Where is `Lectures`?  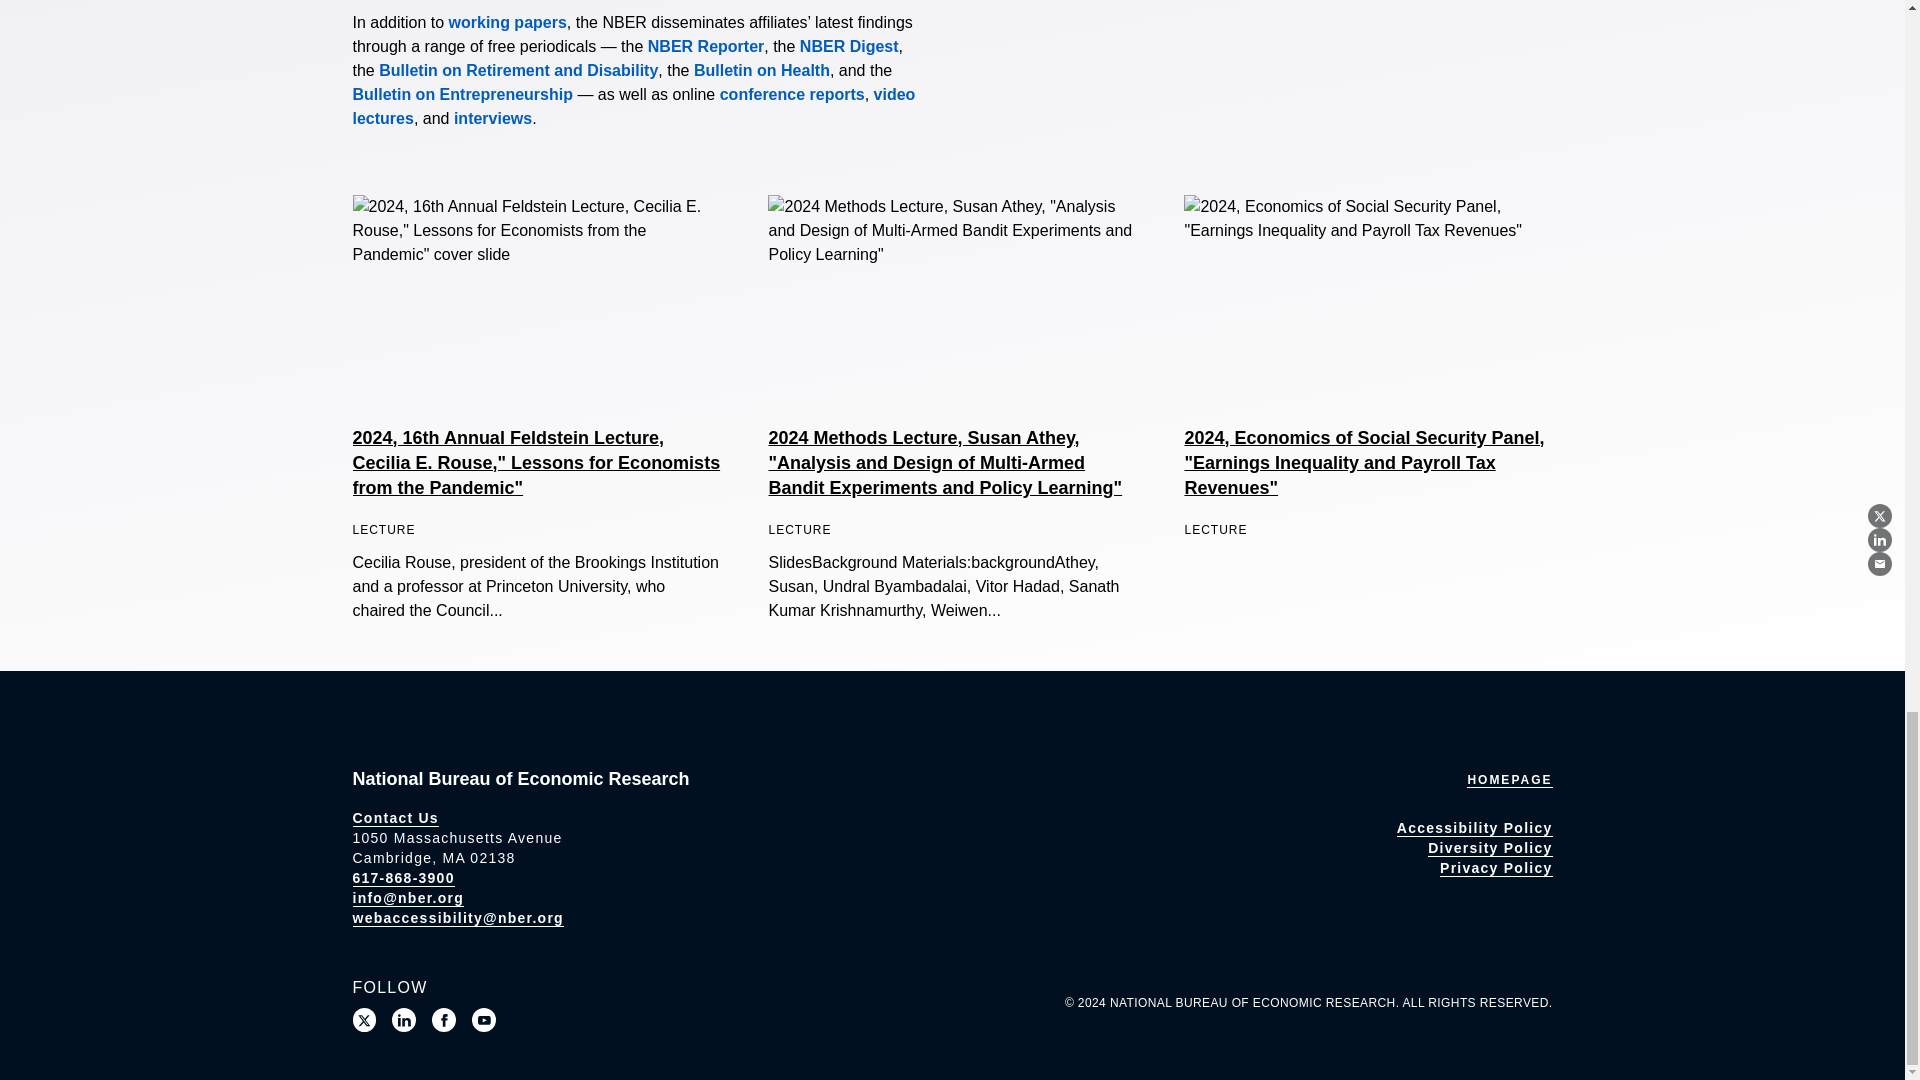
Lectures is located at coordinates (633, 106).